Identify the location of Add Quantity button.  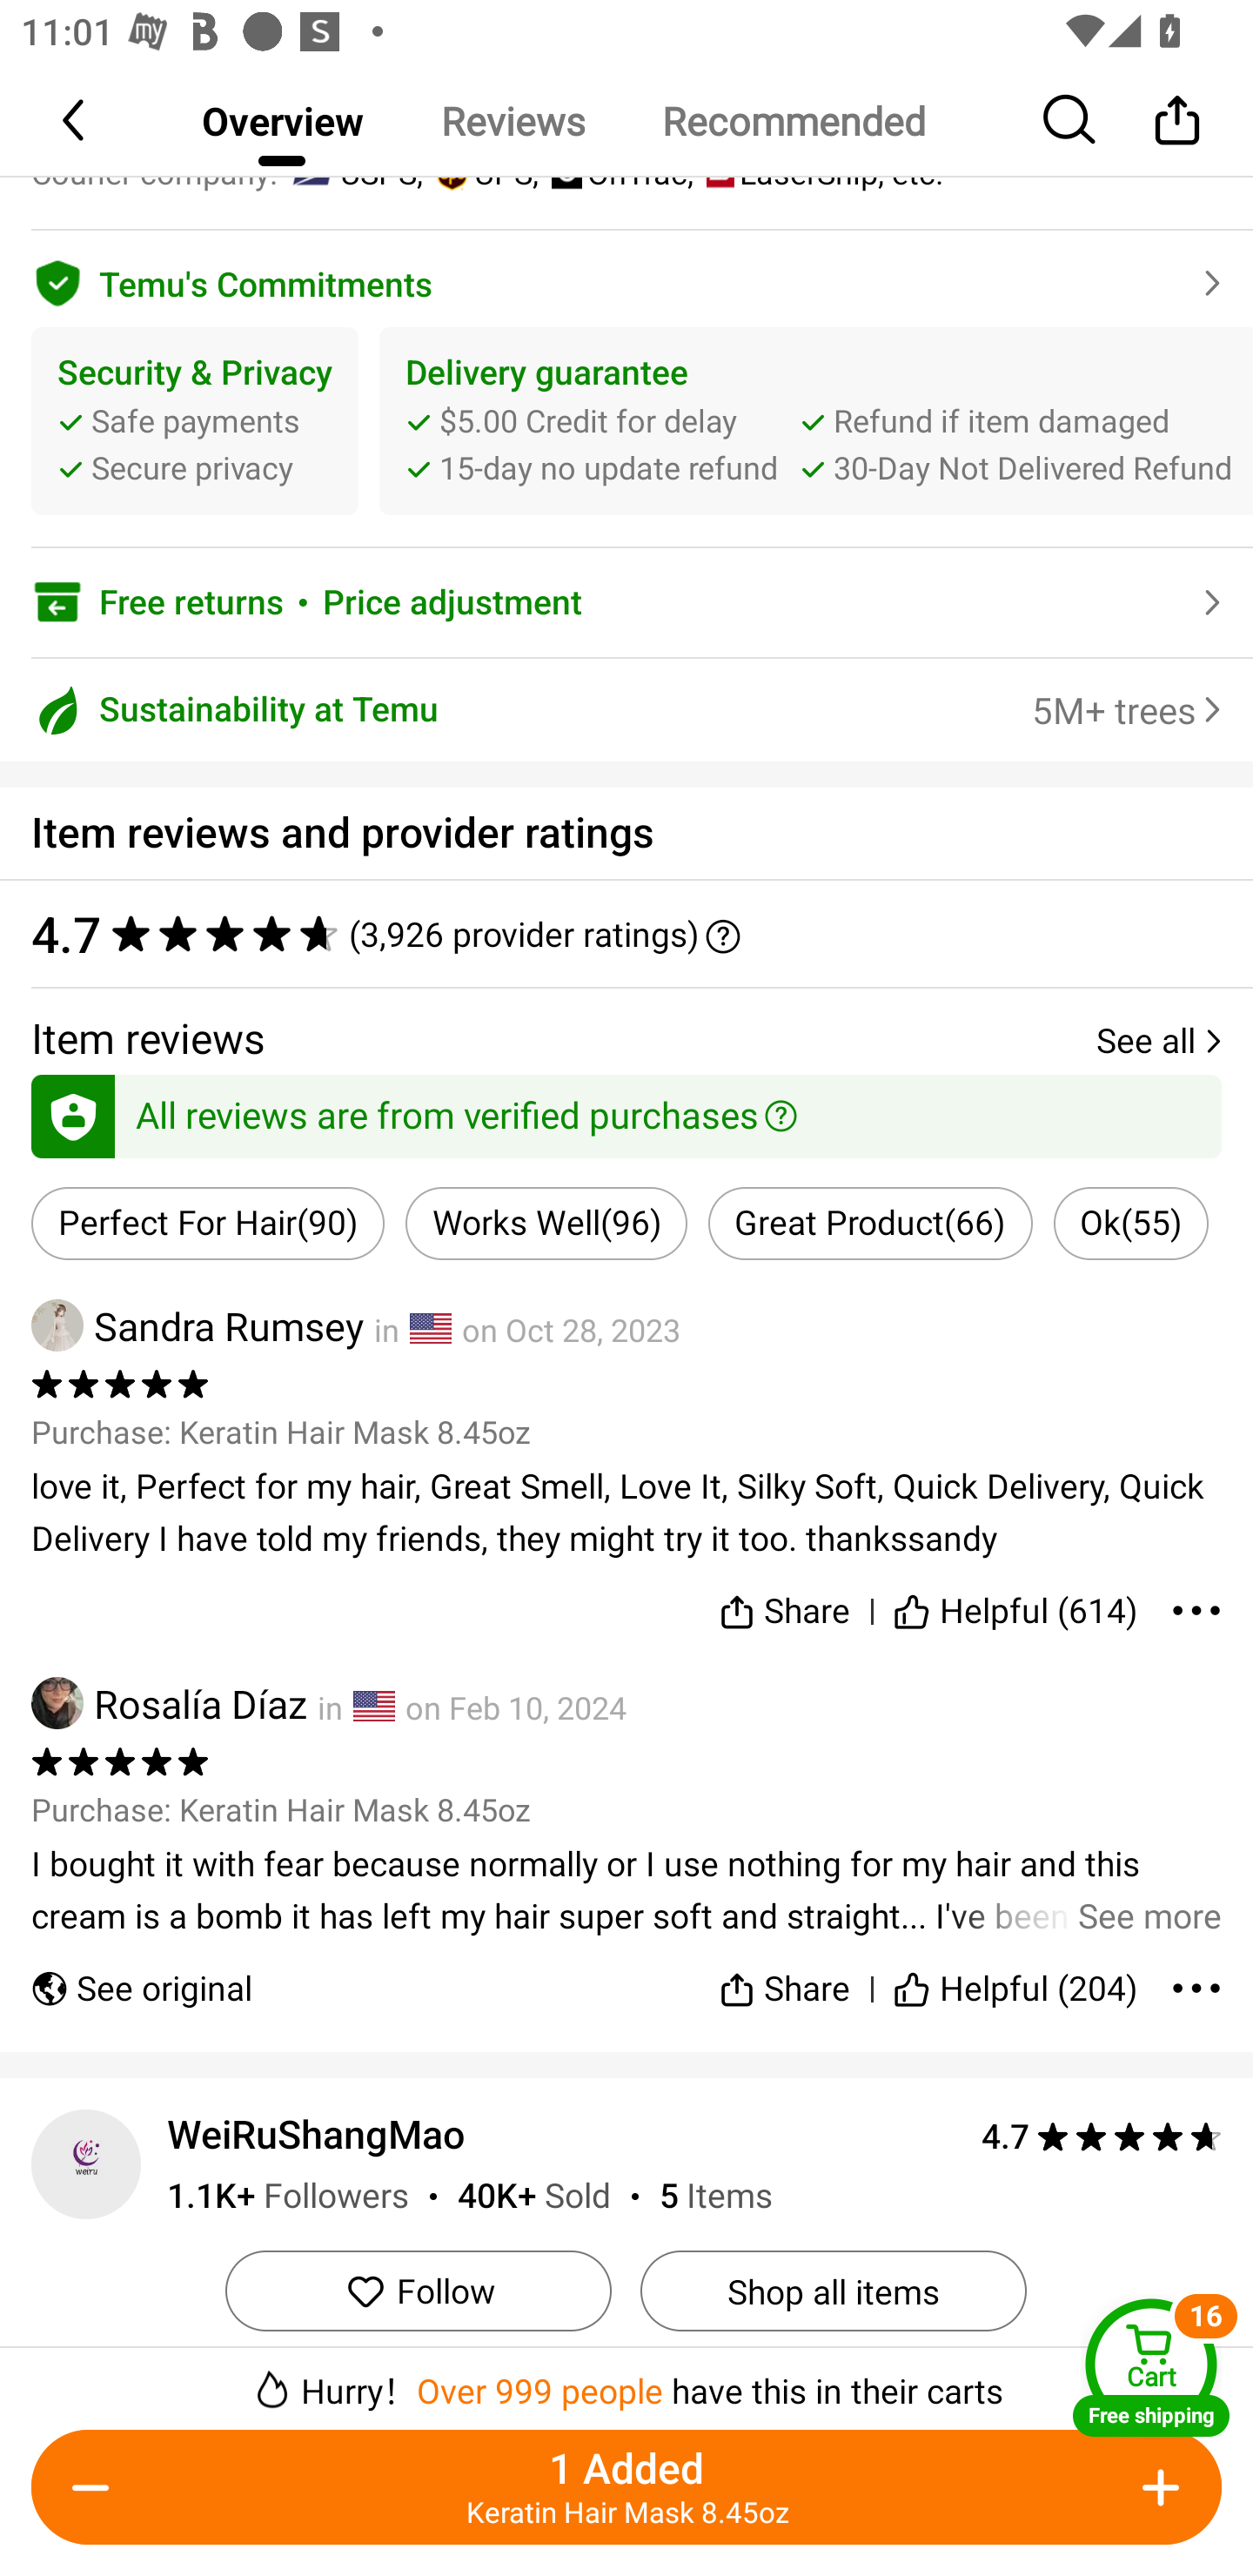
(1156, 2487).